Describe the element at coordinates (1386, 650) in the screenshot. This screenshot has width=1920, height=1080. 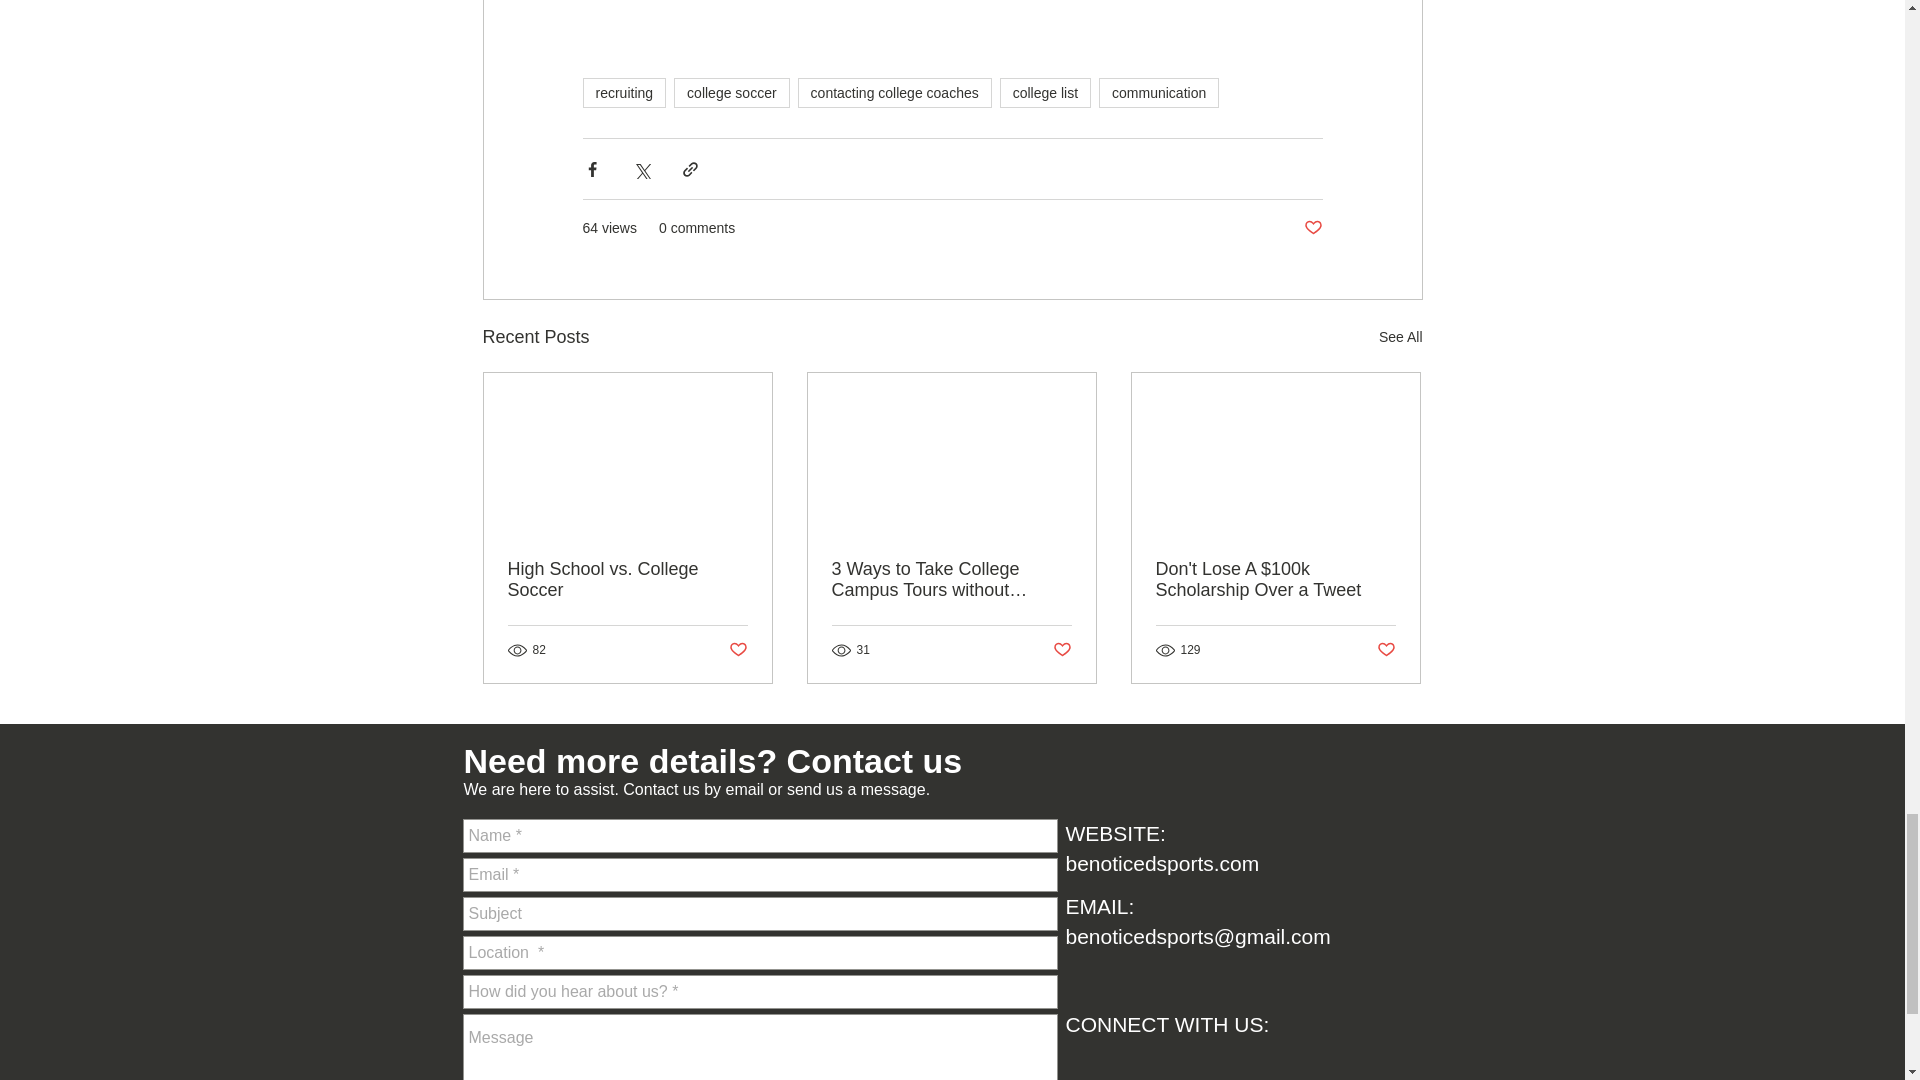
I see `Post not marked as liked` at that location.